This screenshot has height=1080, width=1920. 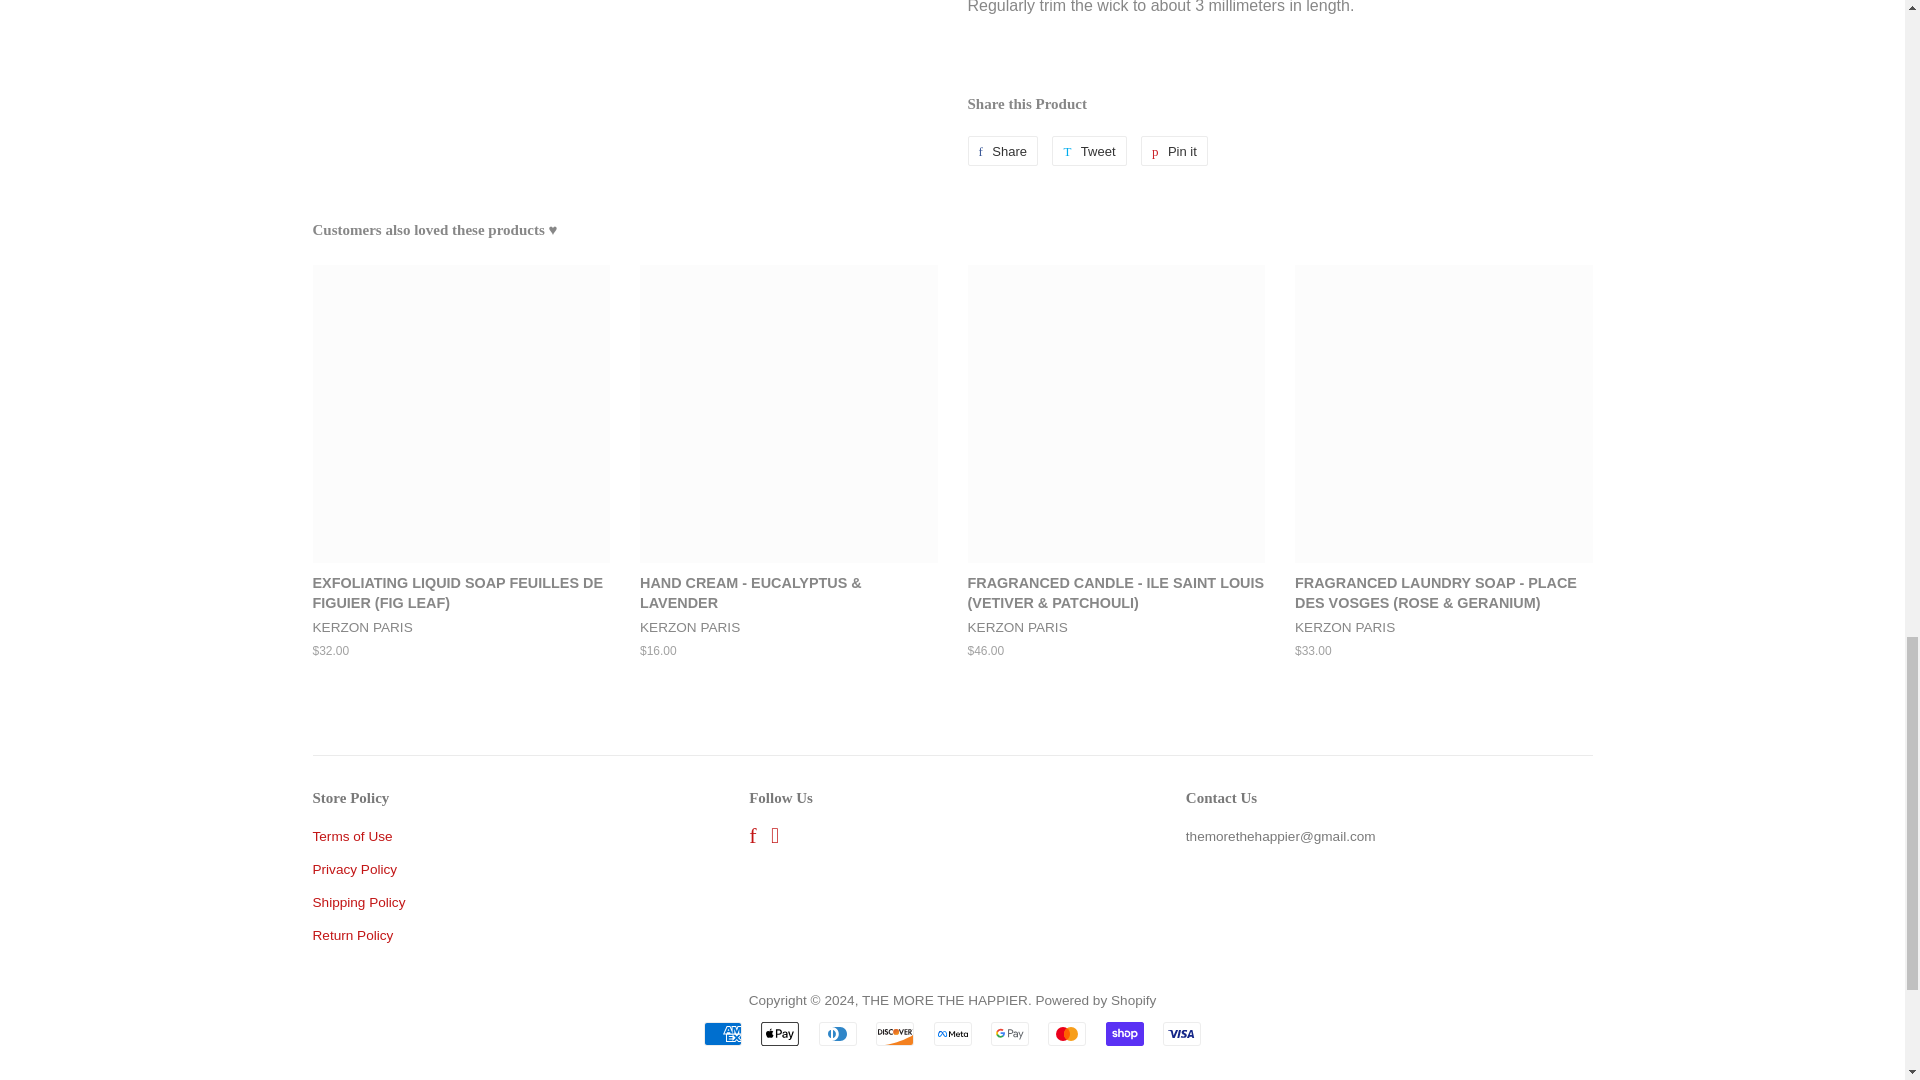 What do you see at coordinates (351, 836) in the screenshot?
I see `Terms of Service` at bounding box center [351, 836].